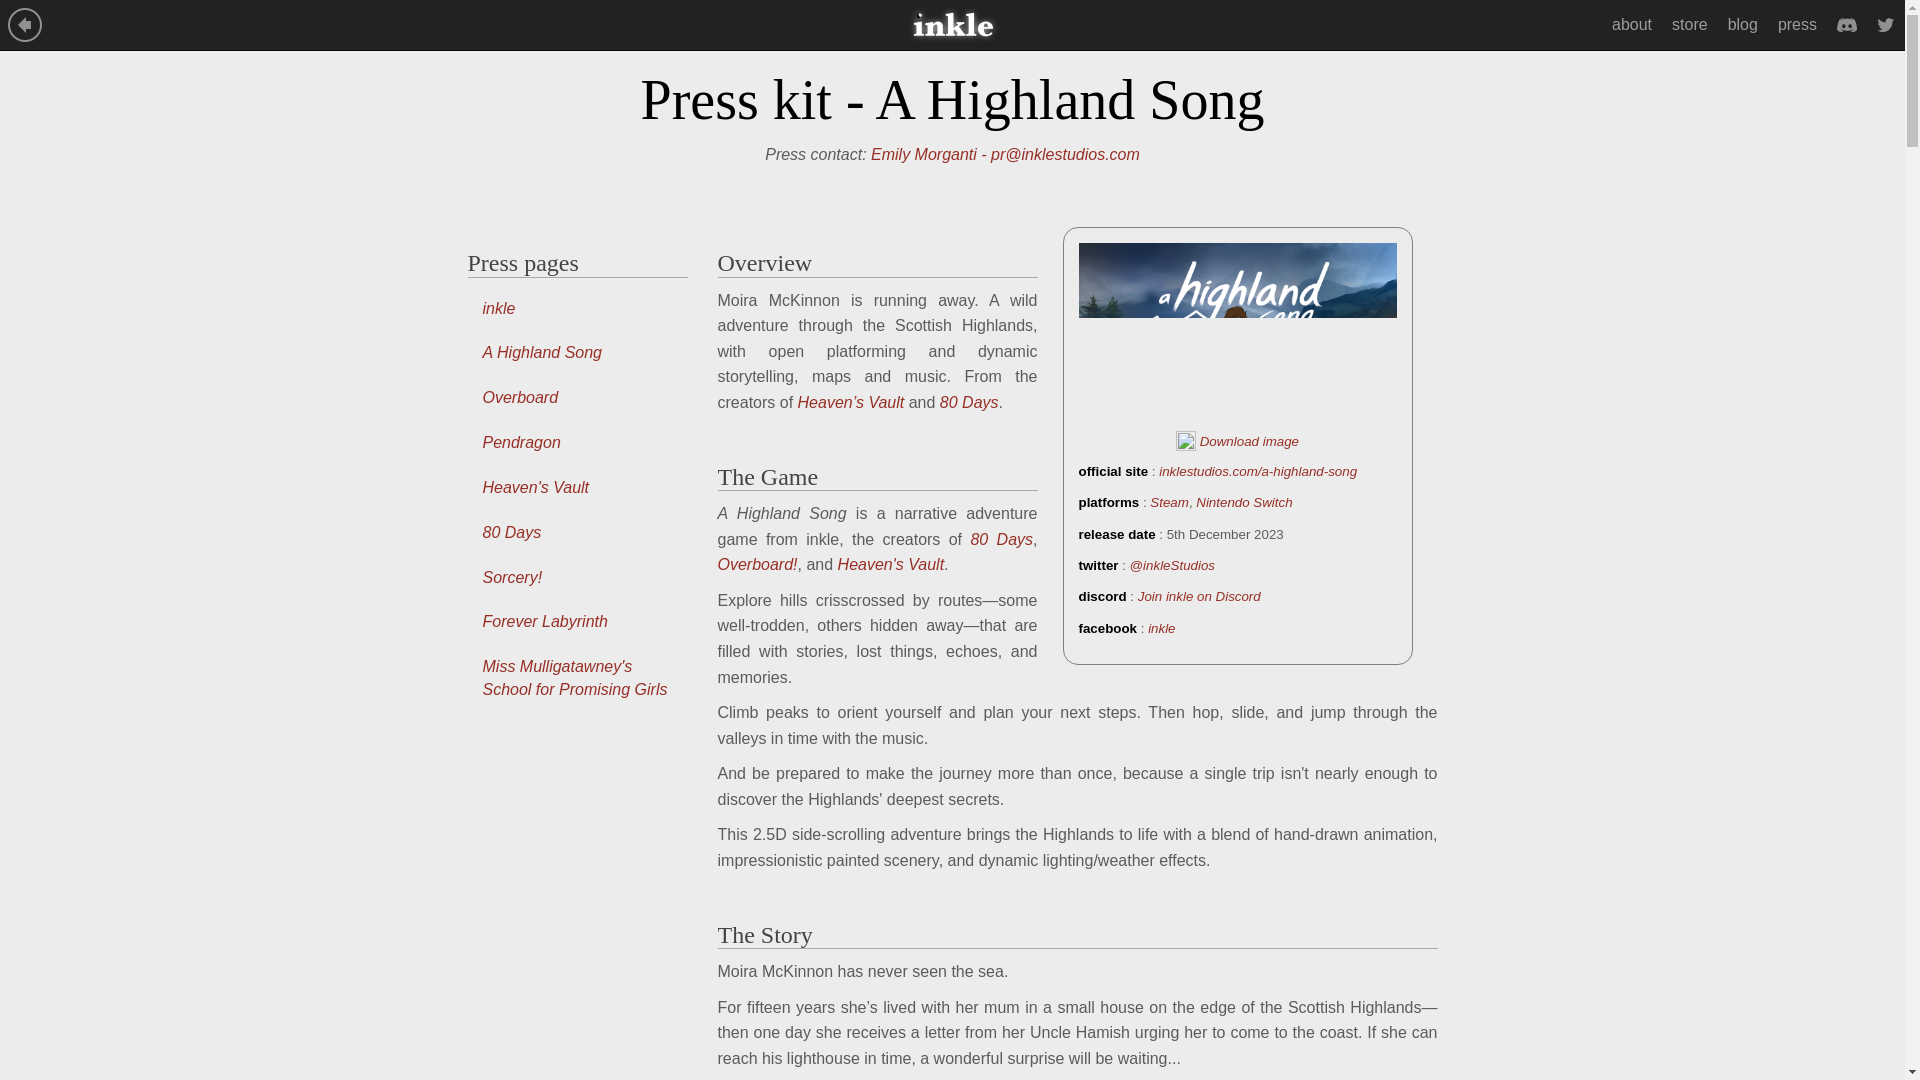 The height and width of the screenshot is (1080, 1920). I want to click on Miss Mulligatawney's School for Promising Girls, so click(578, 678).